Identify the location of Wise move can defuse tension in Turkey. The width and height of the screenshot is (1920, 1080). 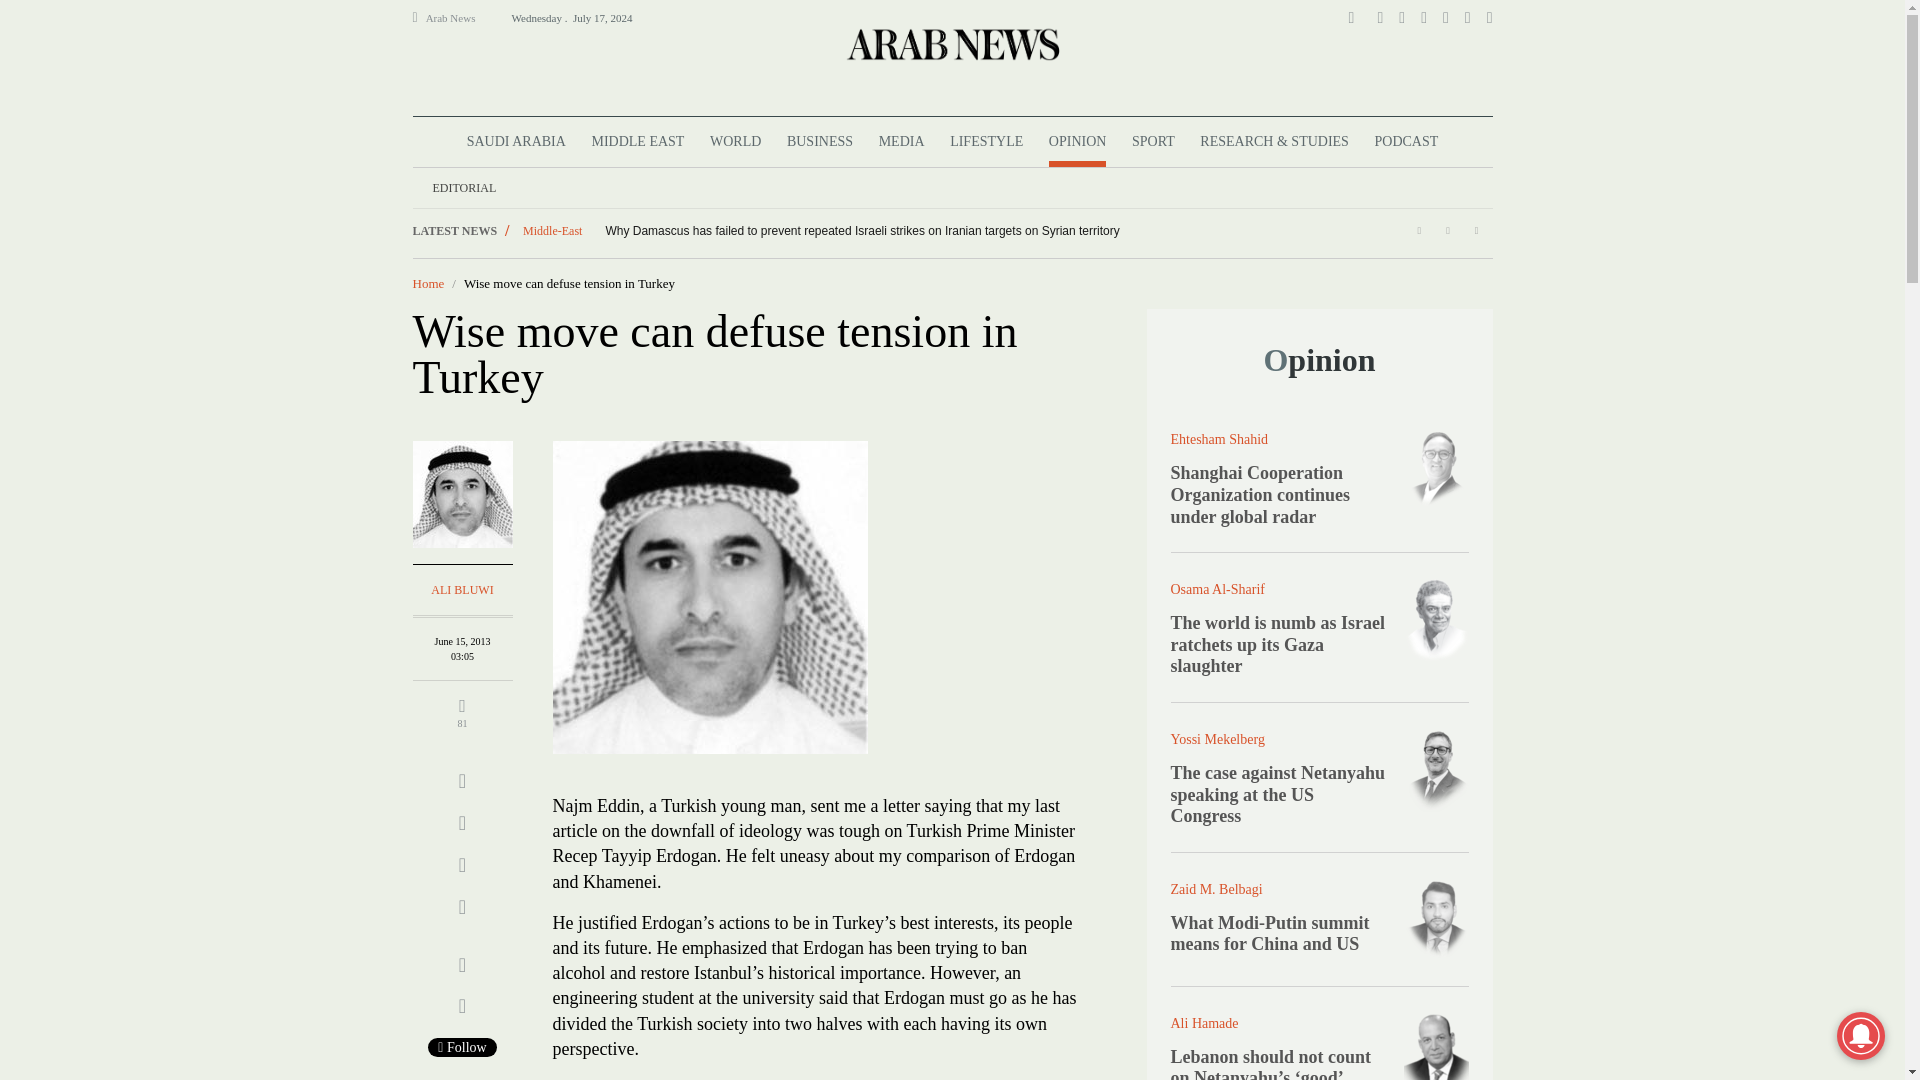
(710, 596).